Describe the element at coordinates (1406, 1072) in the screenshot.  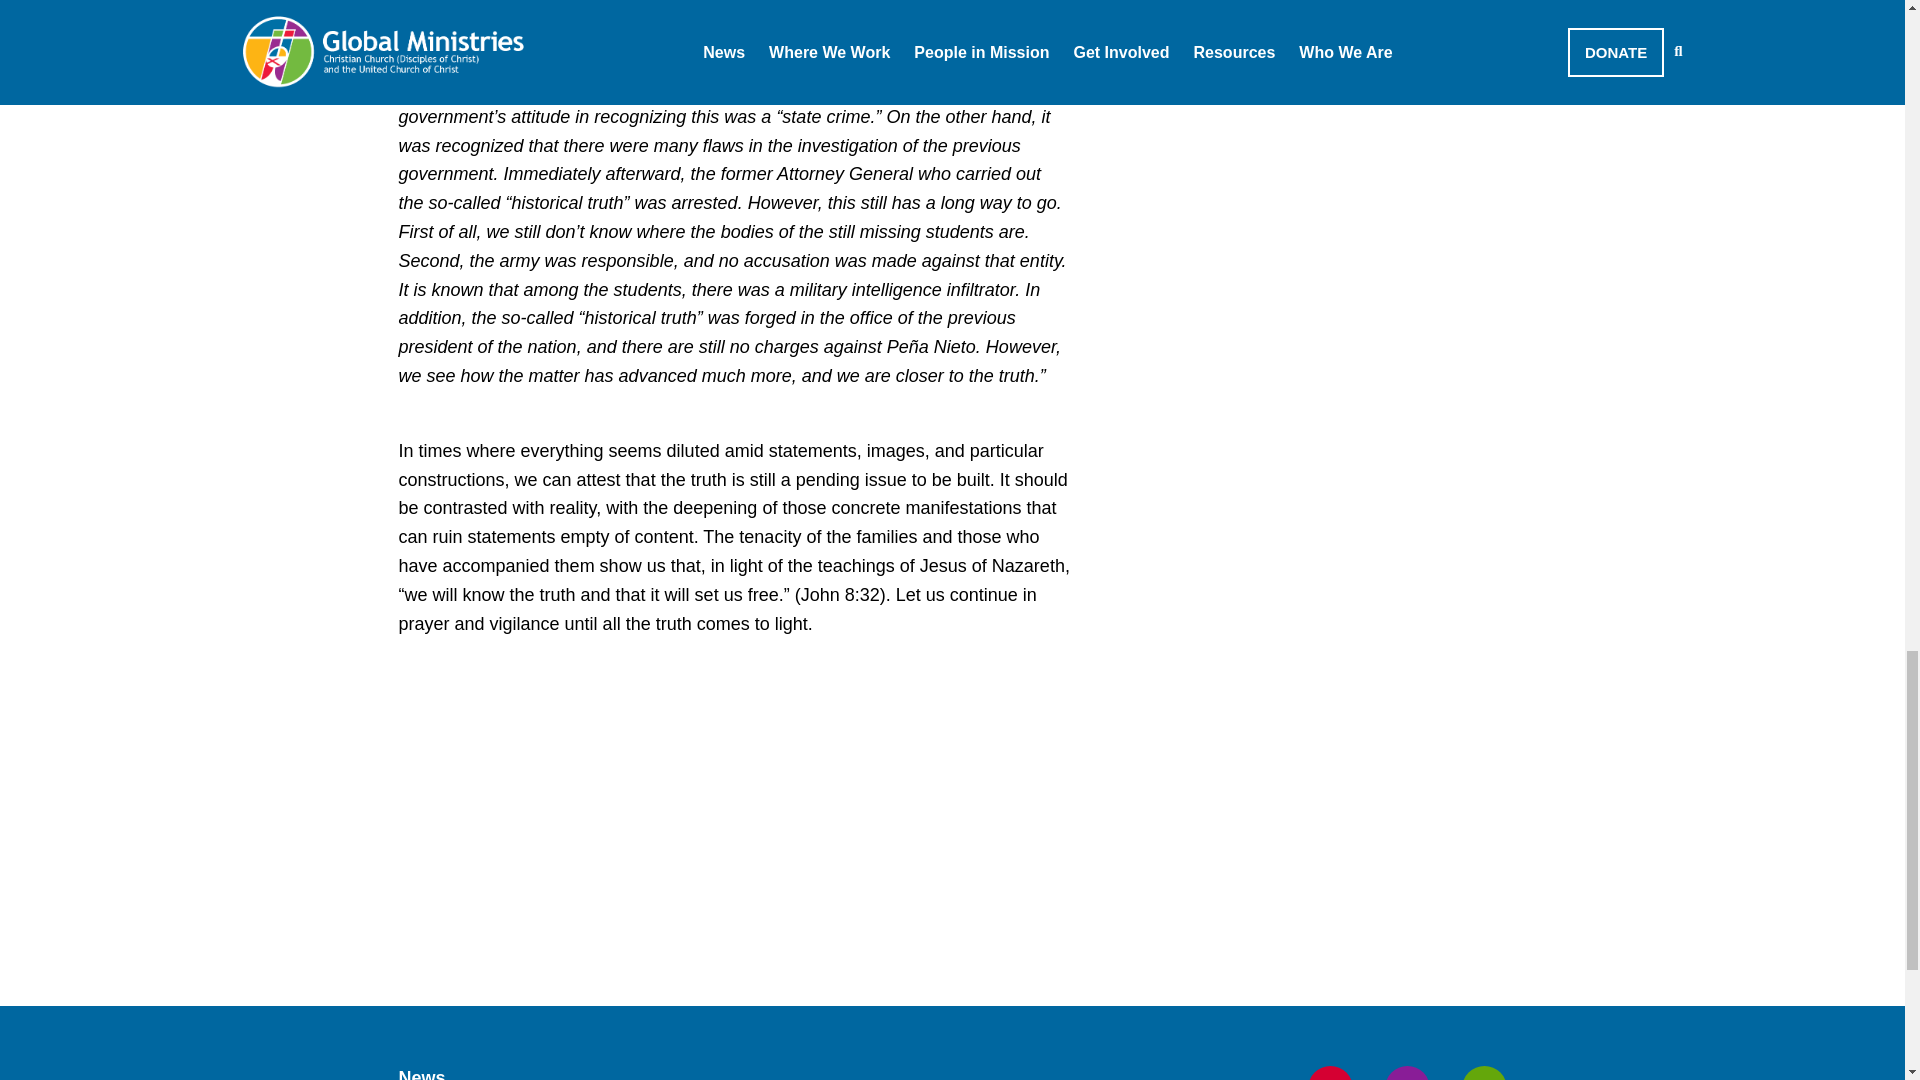
I see `Follow us on Twitter` at that location.